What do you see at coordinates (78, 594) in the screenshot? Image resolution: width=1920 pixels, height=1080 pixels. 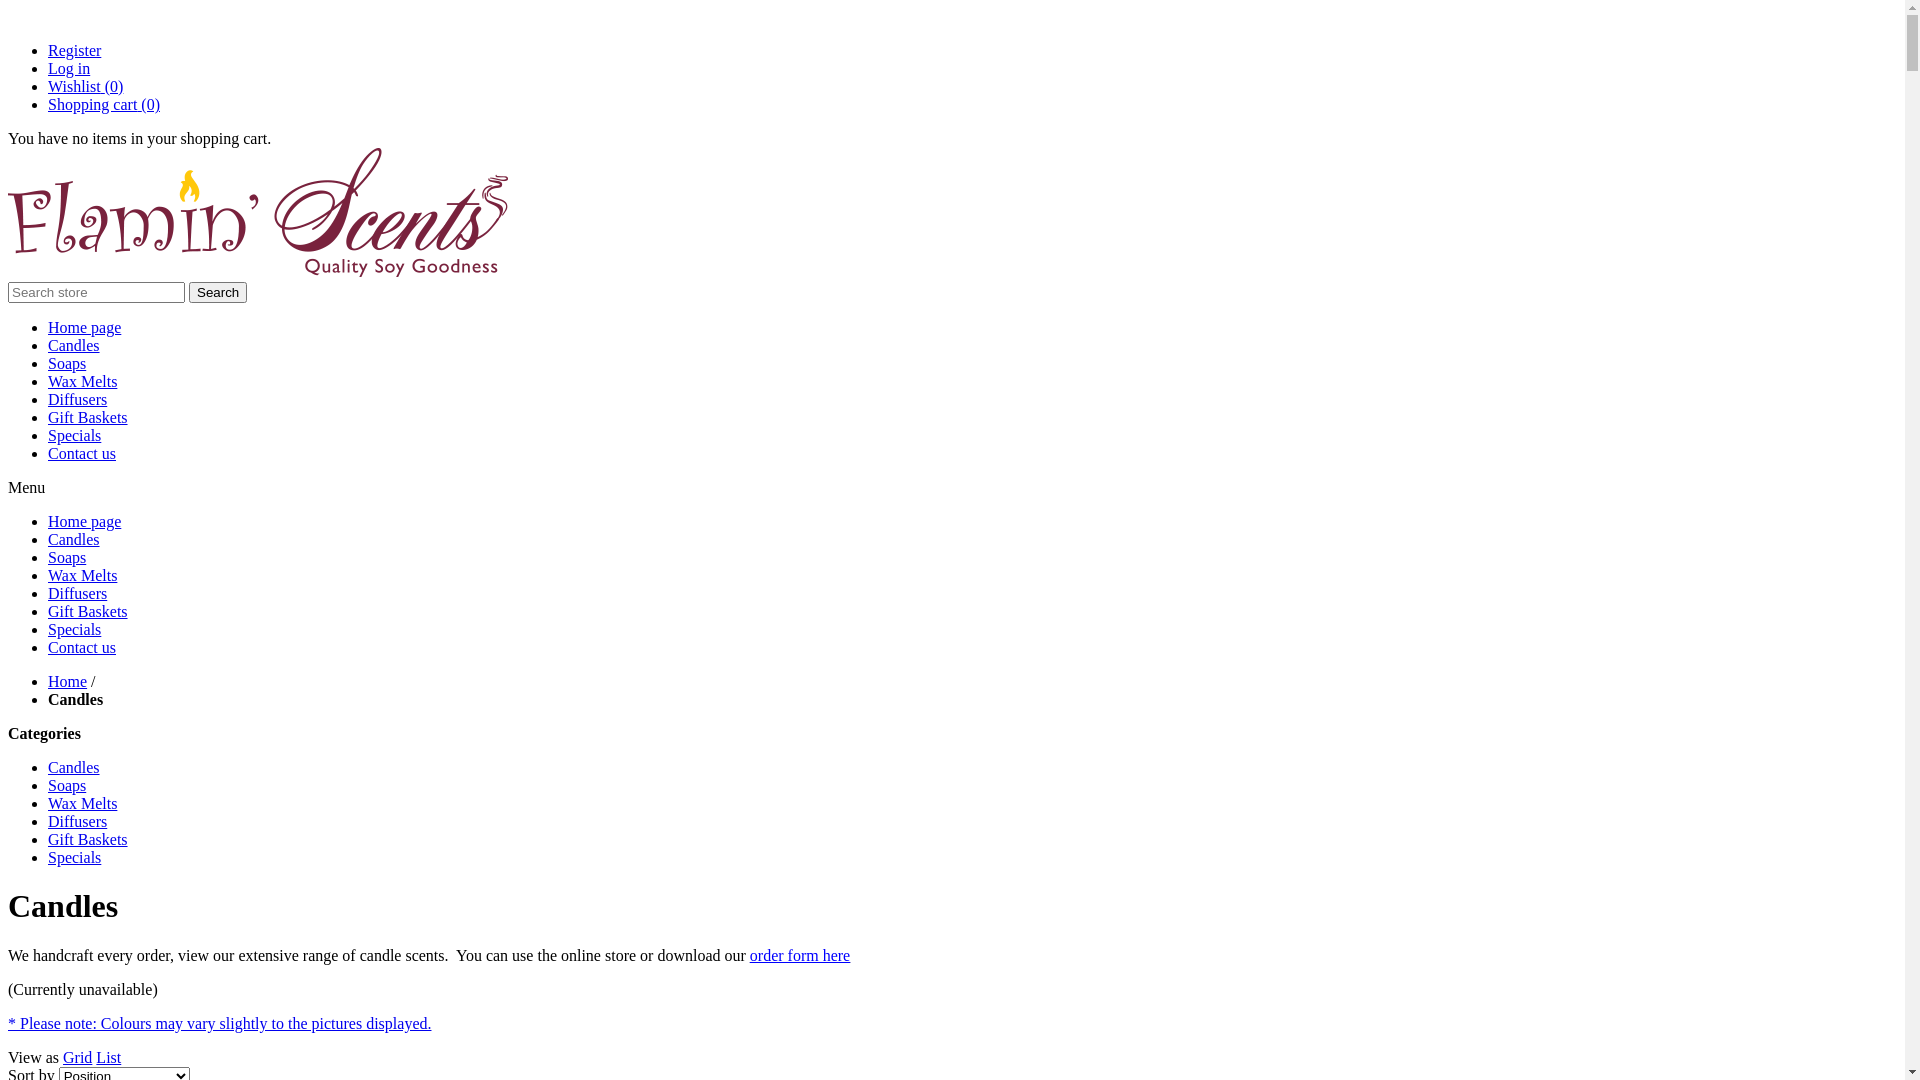 I see `Diffusers` at bounding box center [78, 594].